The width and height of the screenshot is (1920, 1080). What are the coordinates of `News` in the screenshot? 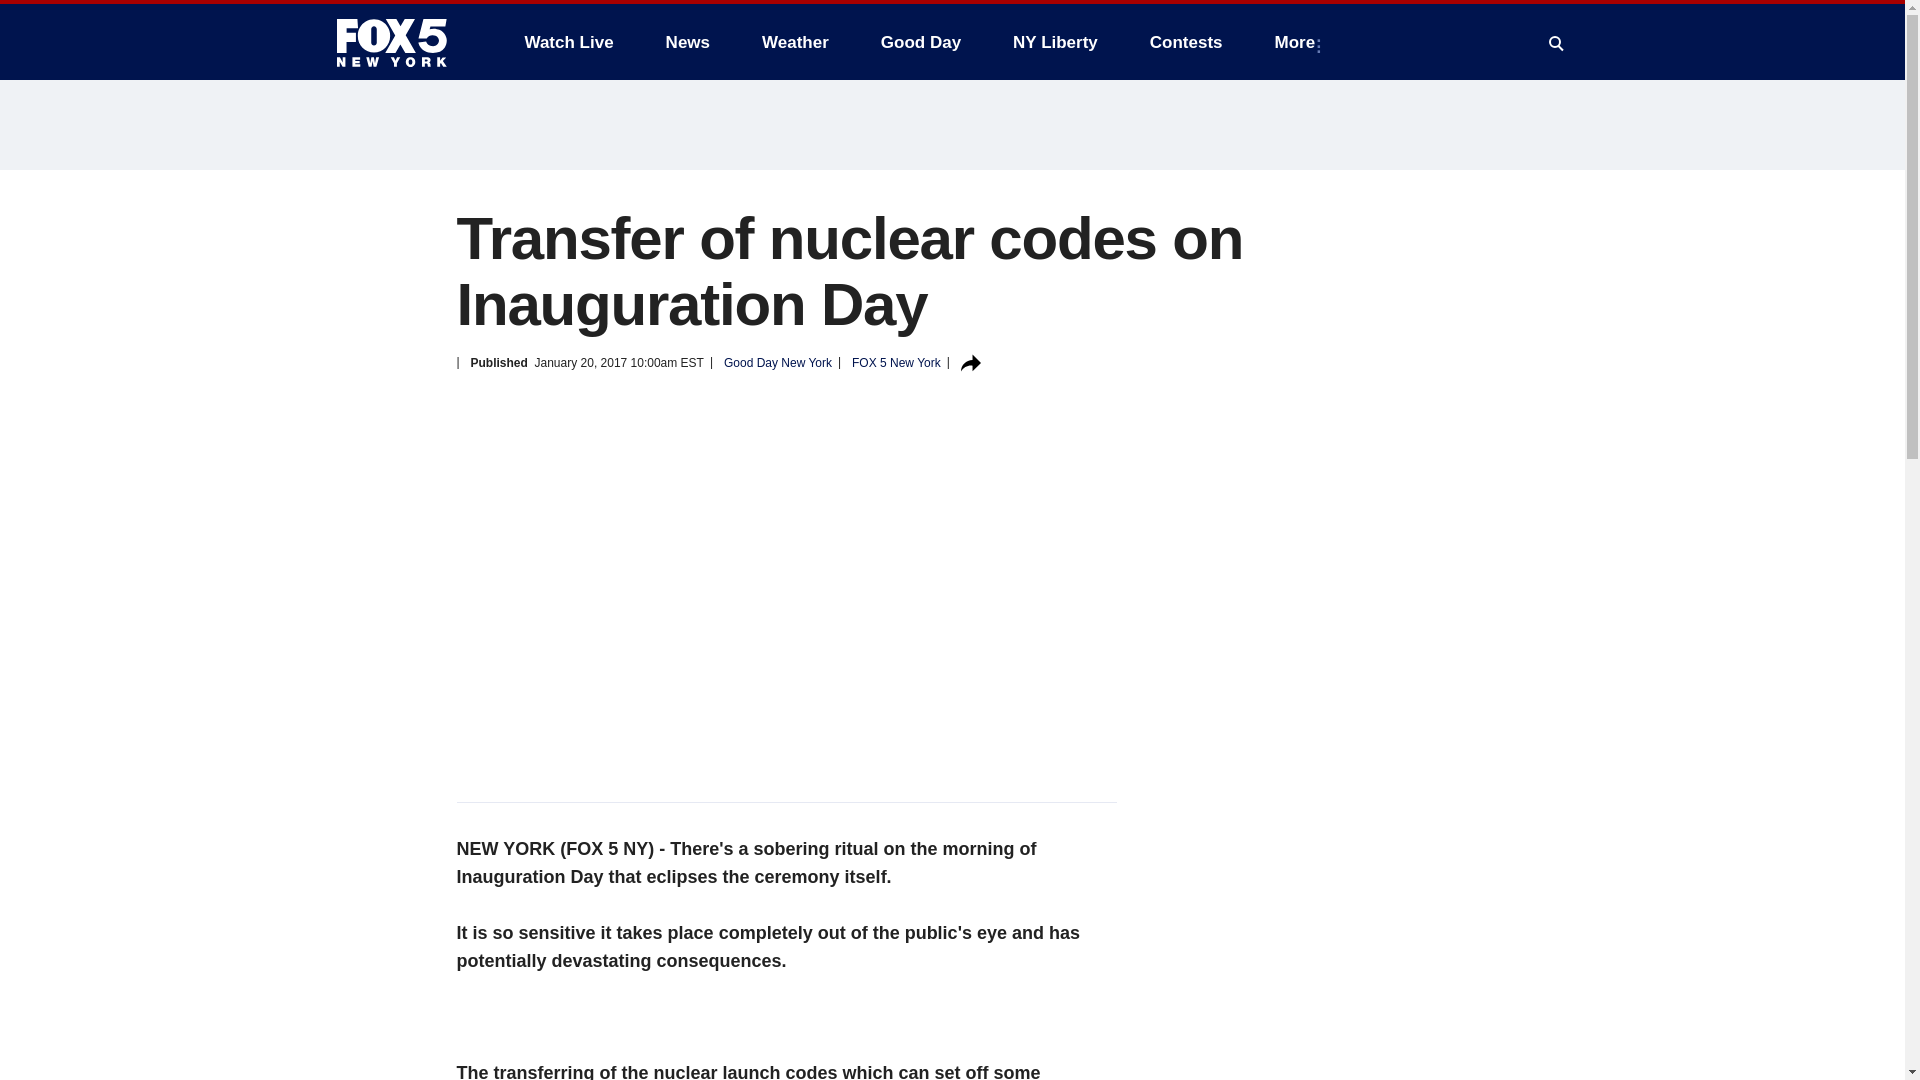 It's located at (688, 42).